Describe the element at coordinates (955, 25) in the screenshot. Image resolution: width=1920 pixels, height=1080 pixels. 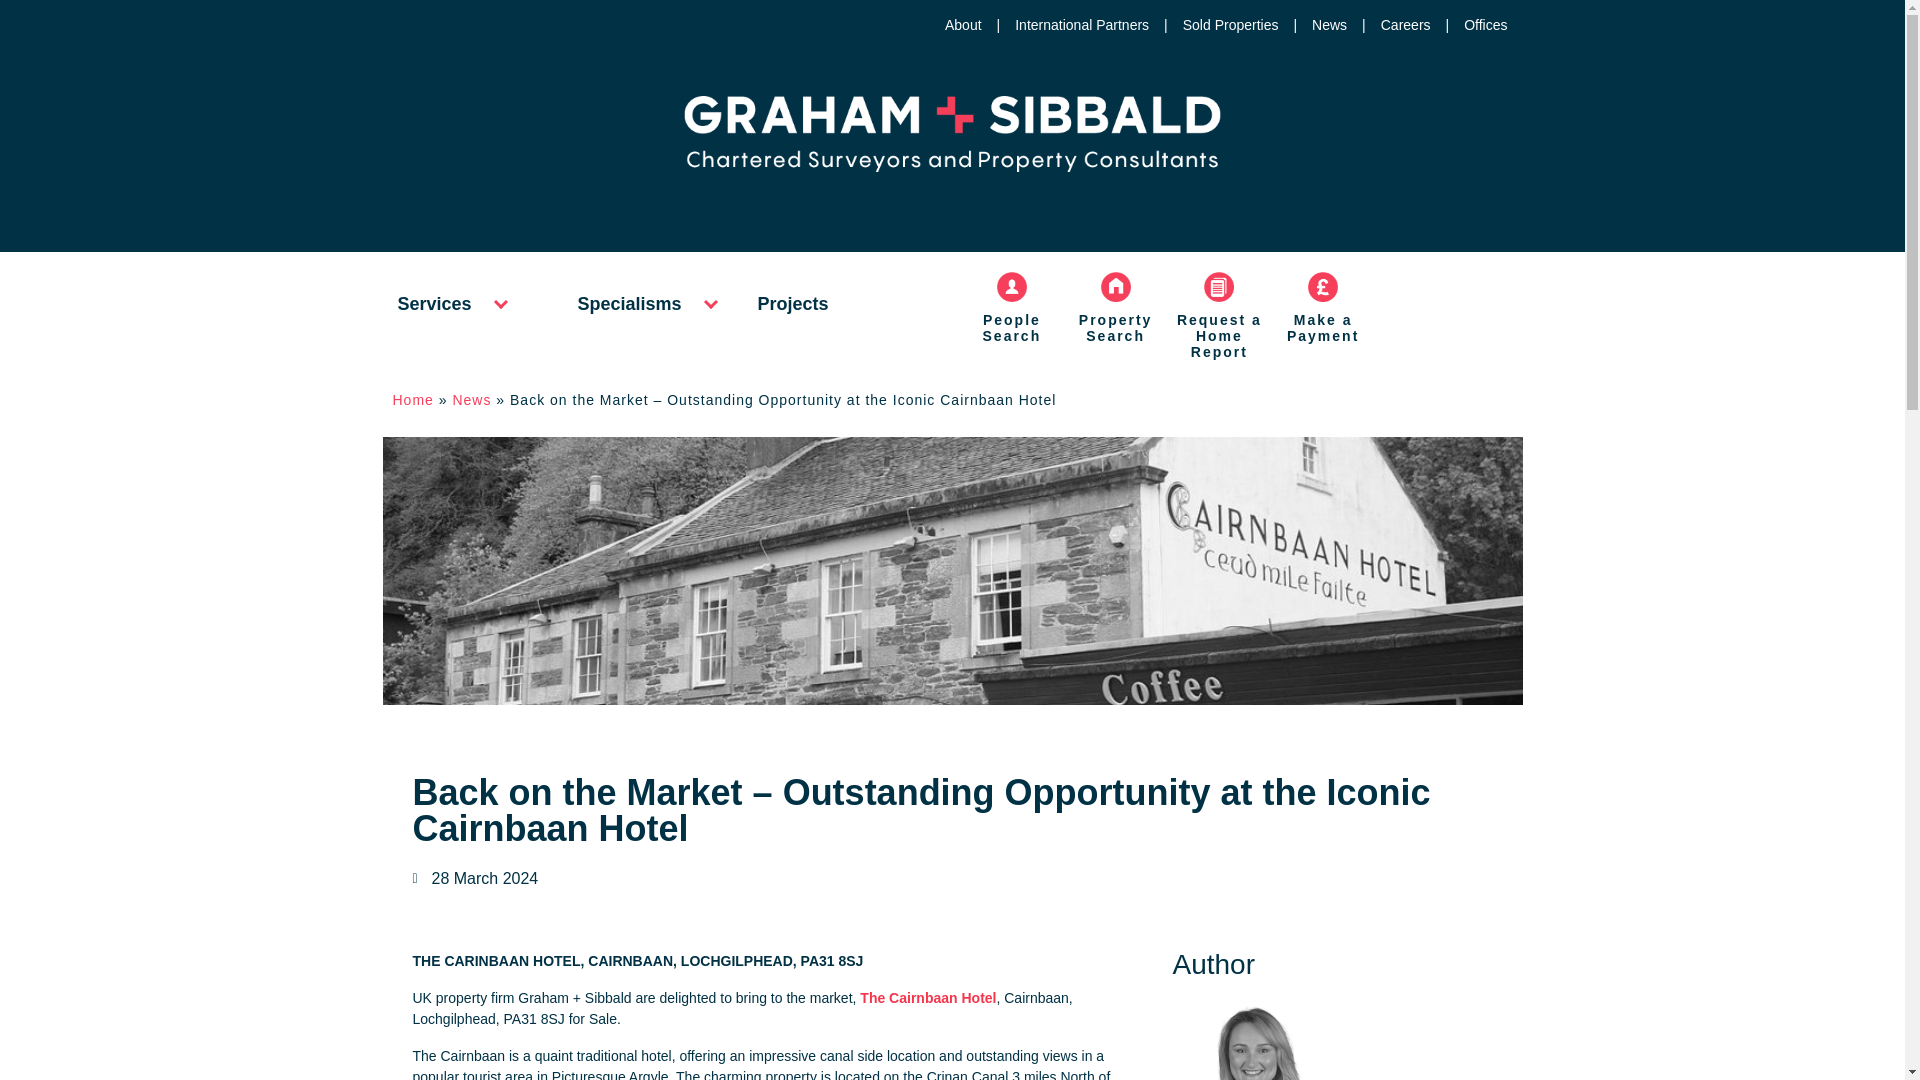
I see `About` at that location.